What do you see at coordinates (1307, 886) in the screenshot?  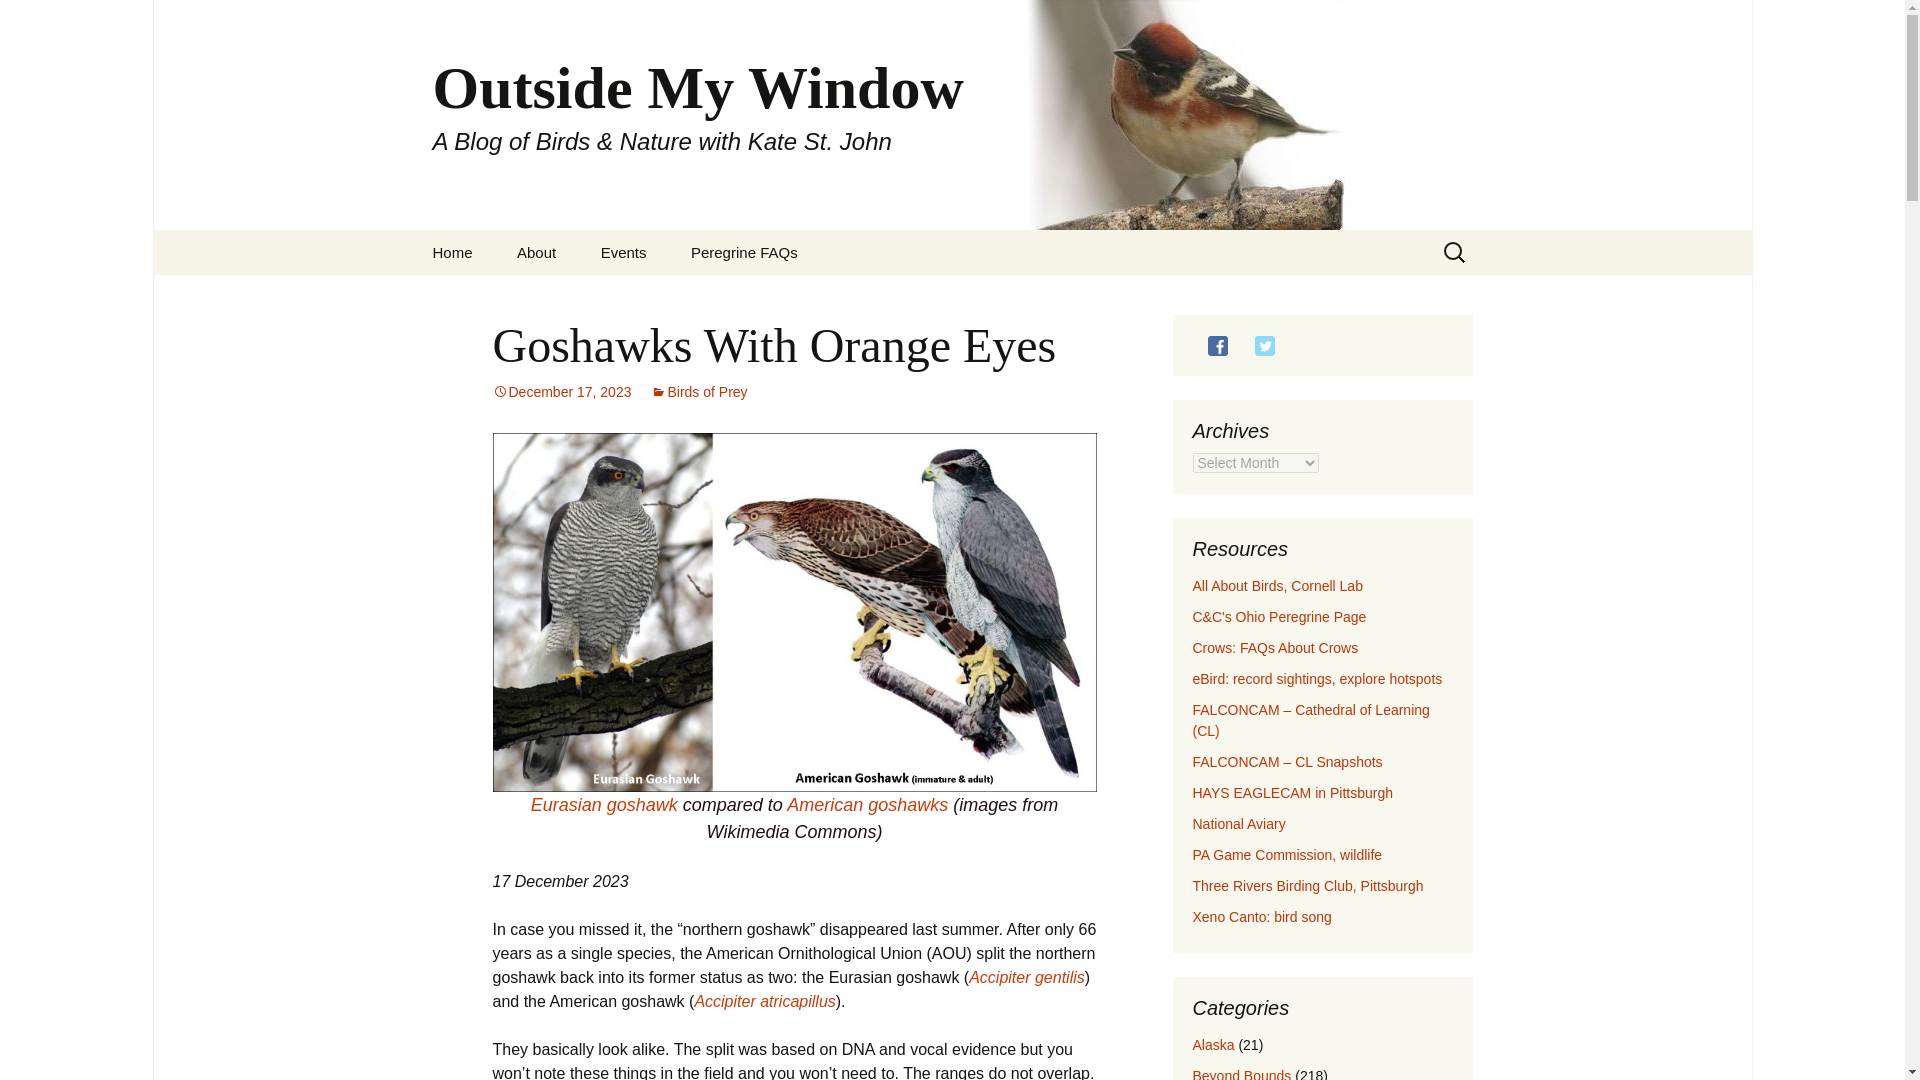 I see `Three Rivers Birding Club, Pittsburgh` at bounding box center [1307, 886].